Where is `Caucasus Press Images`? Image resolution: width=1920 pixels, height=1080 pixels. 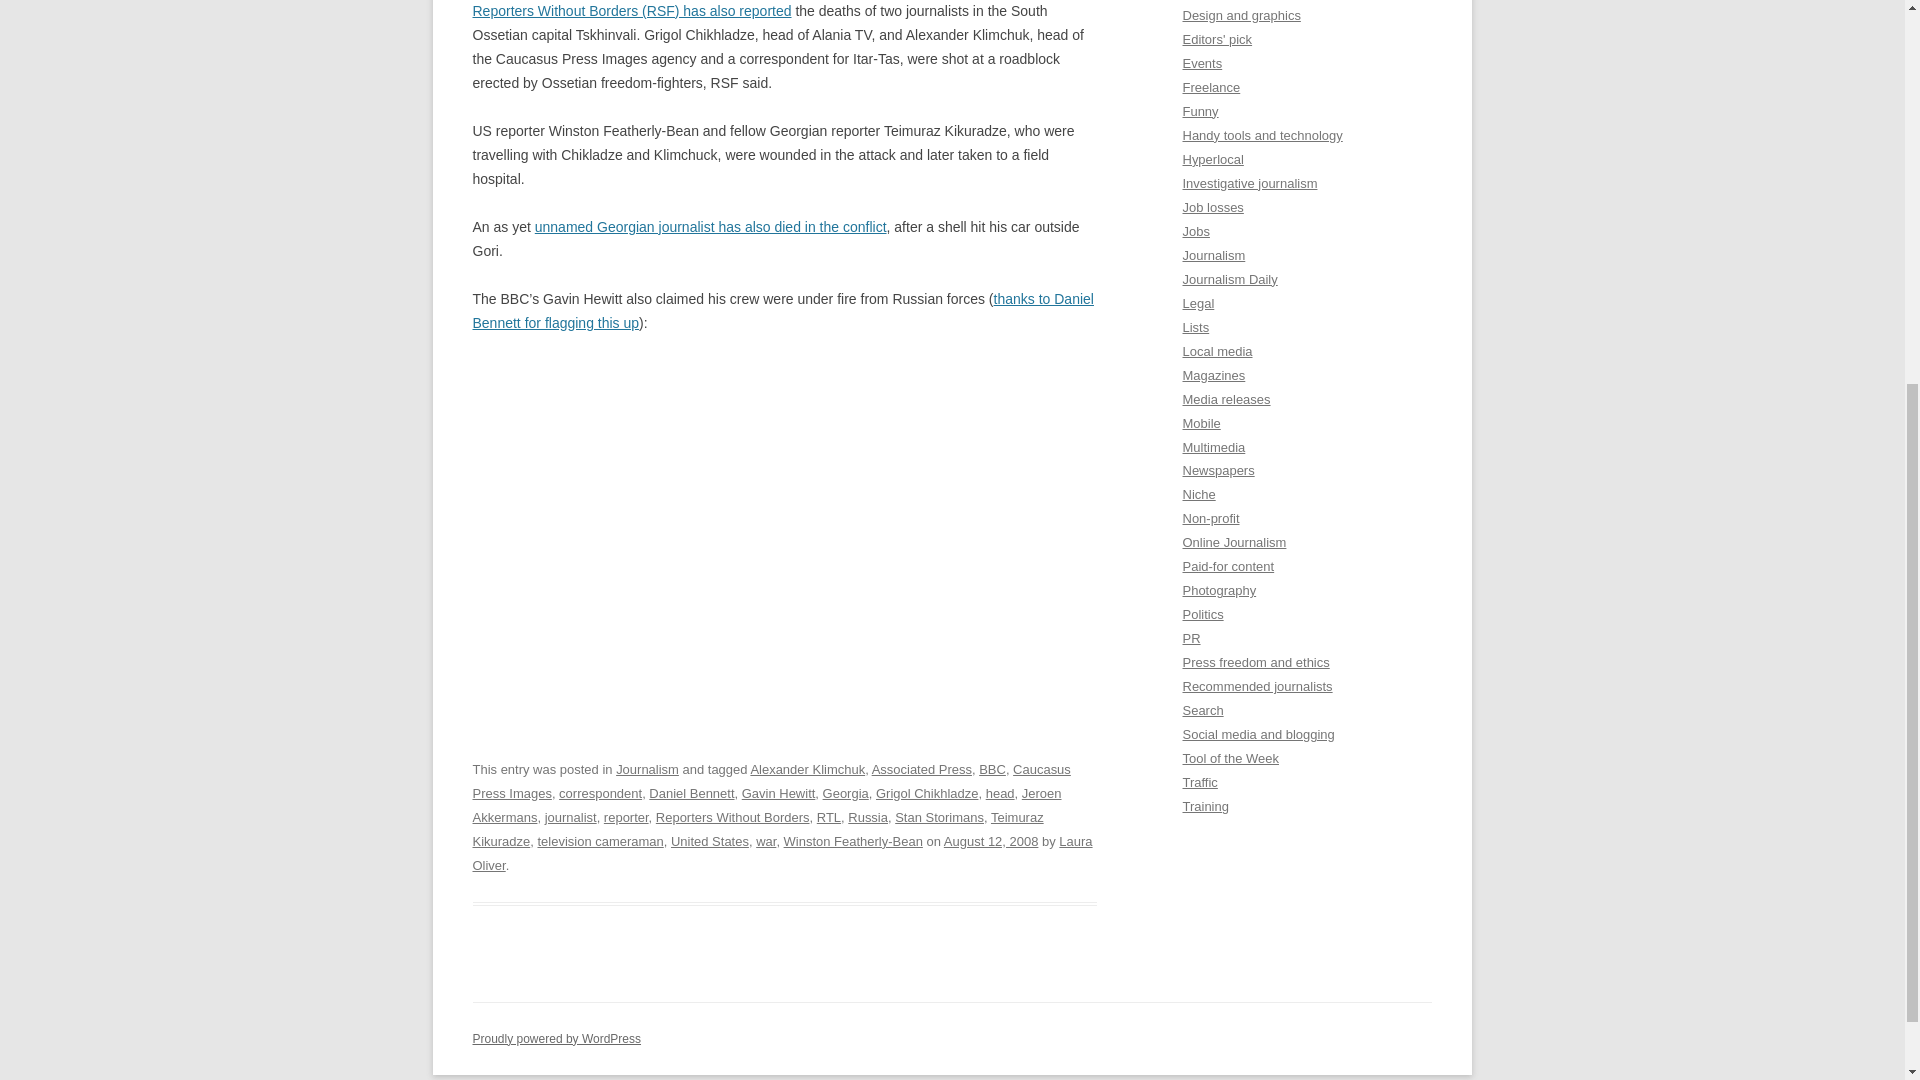
Caucasus Press Images is located at coordinates (770, 782).